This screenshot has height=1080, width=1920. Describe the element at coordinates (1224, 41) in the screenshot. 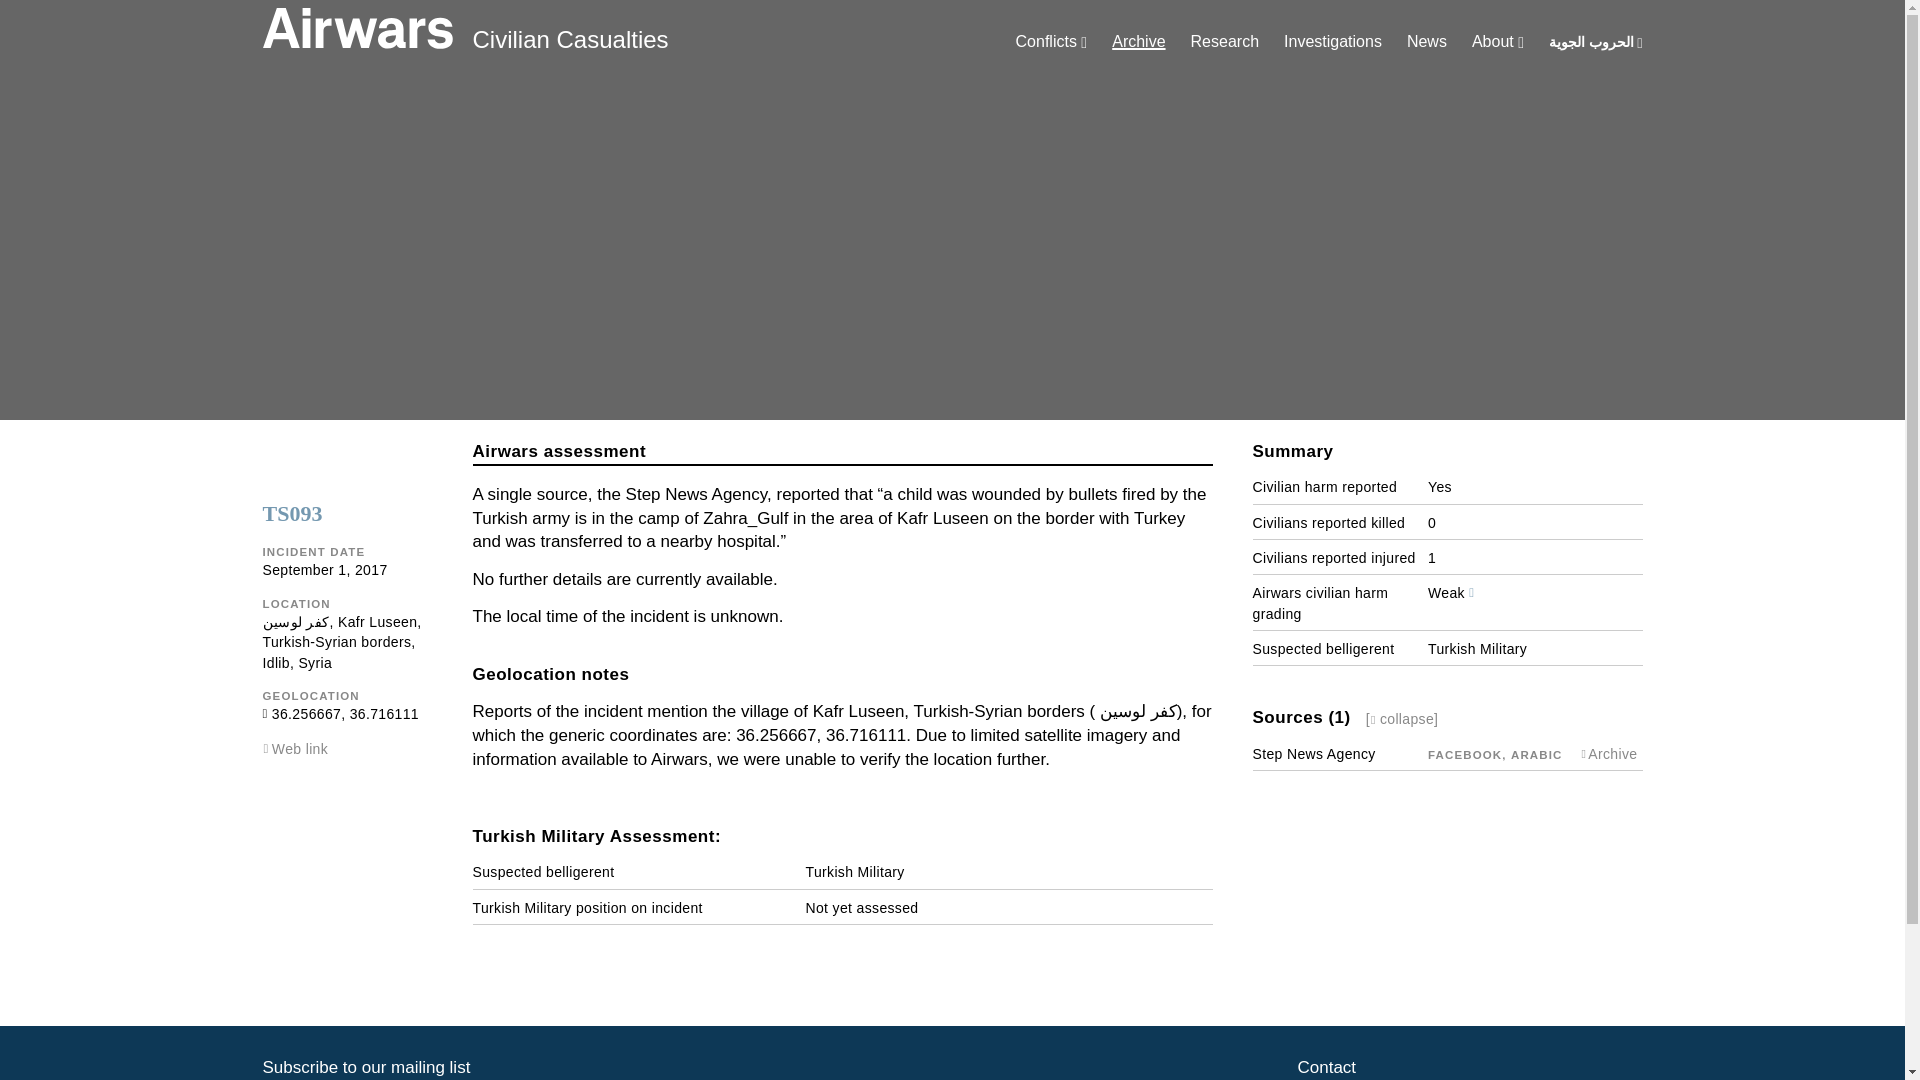

I see `Research` at that location.